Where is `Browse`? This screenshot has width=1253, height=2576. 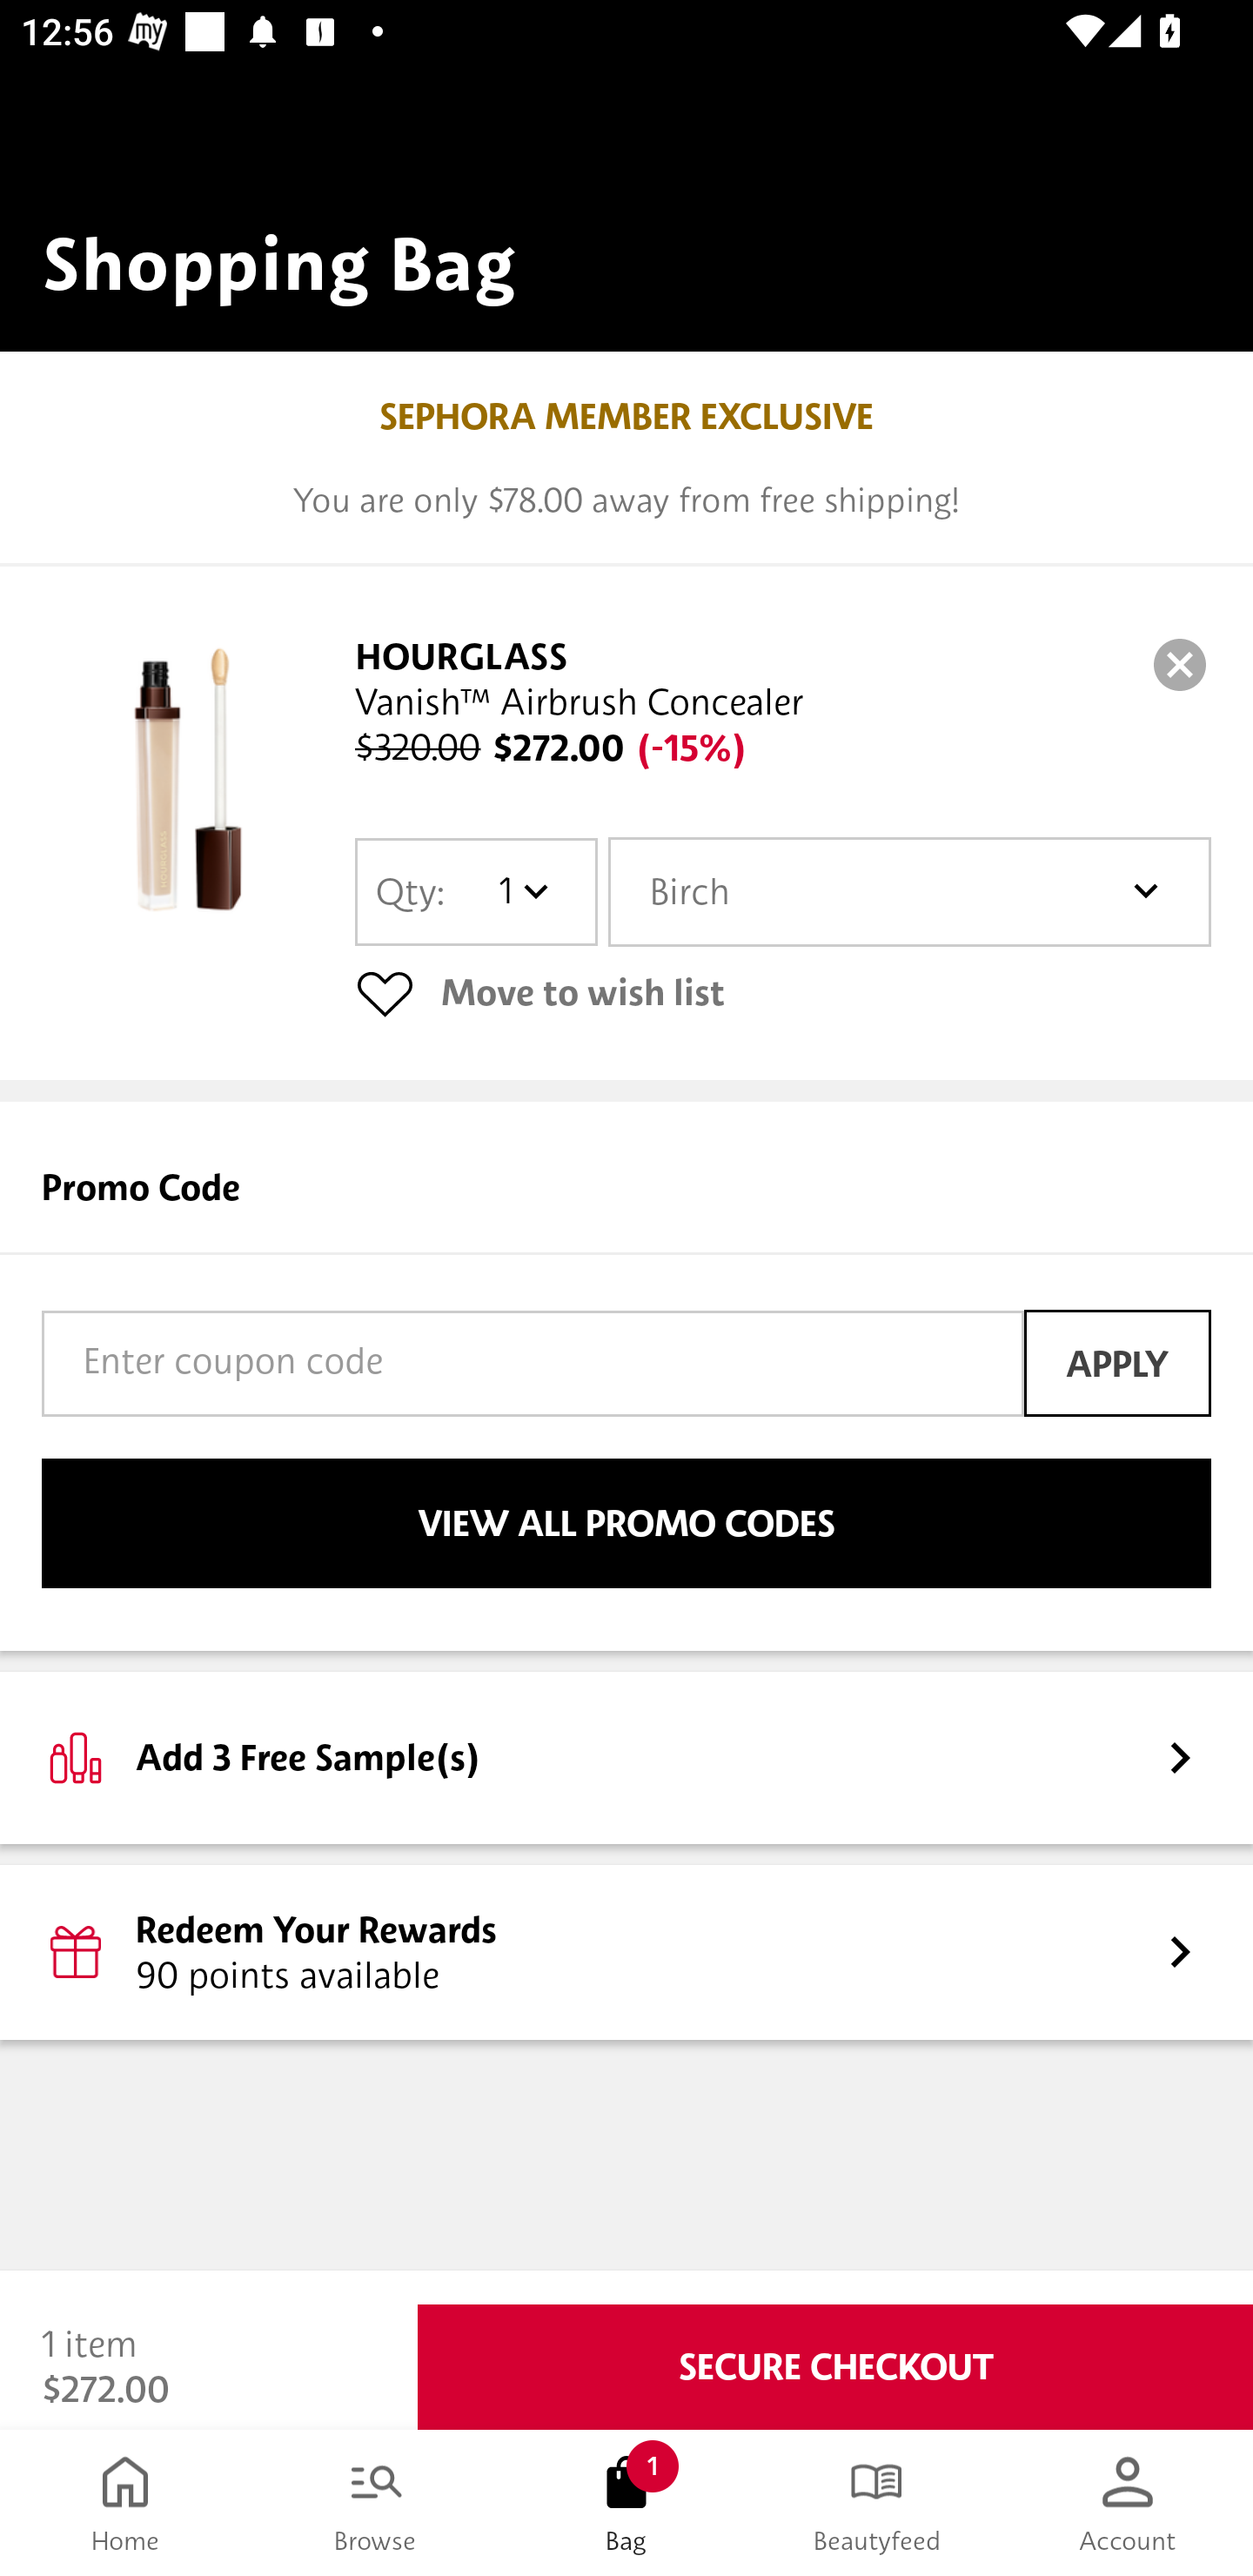 Browse is located at coordinates (376, 2503).